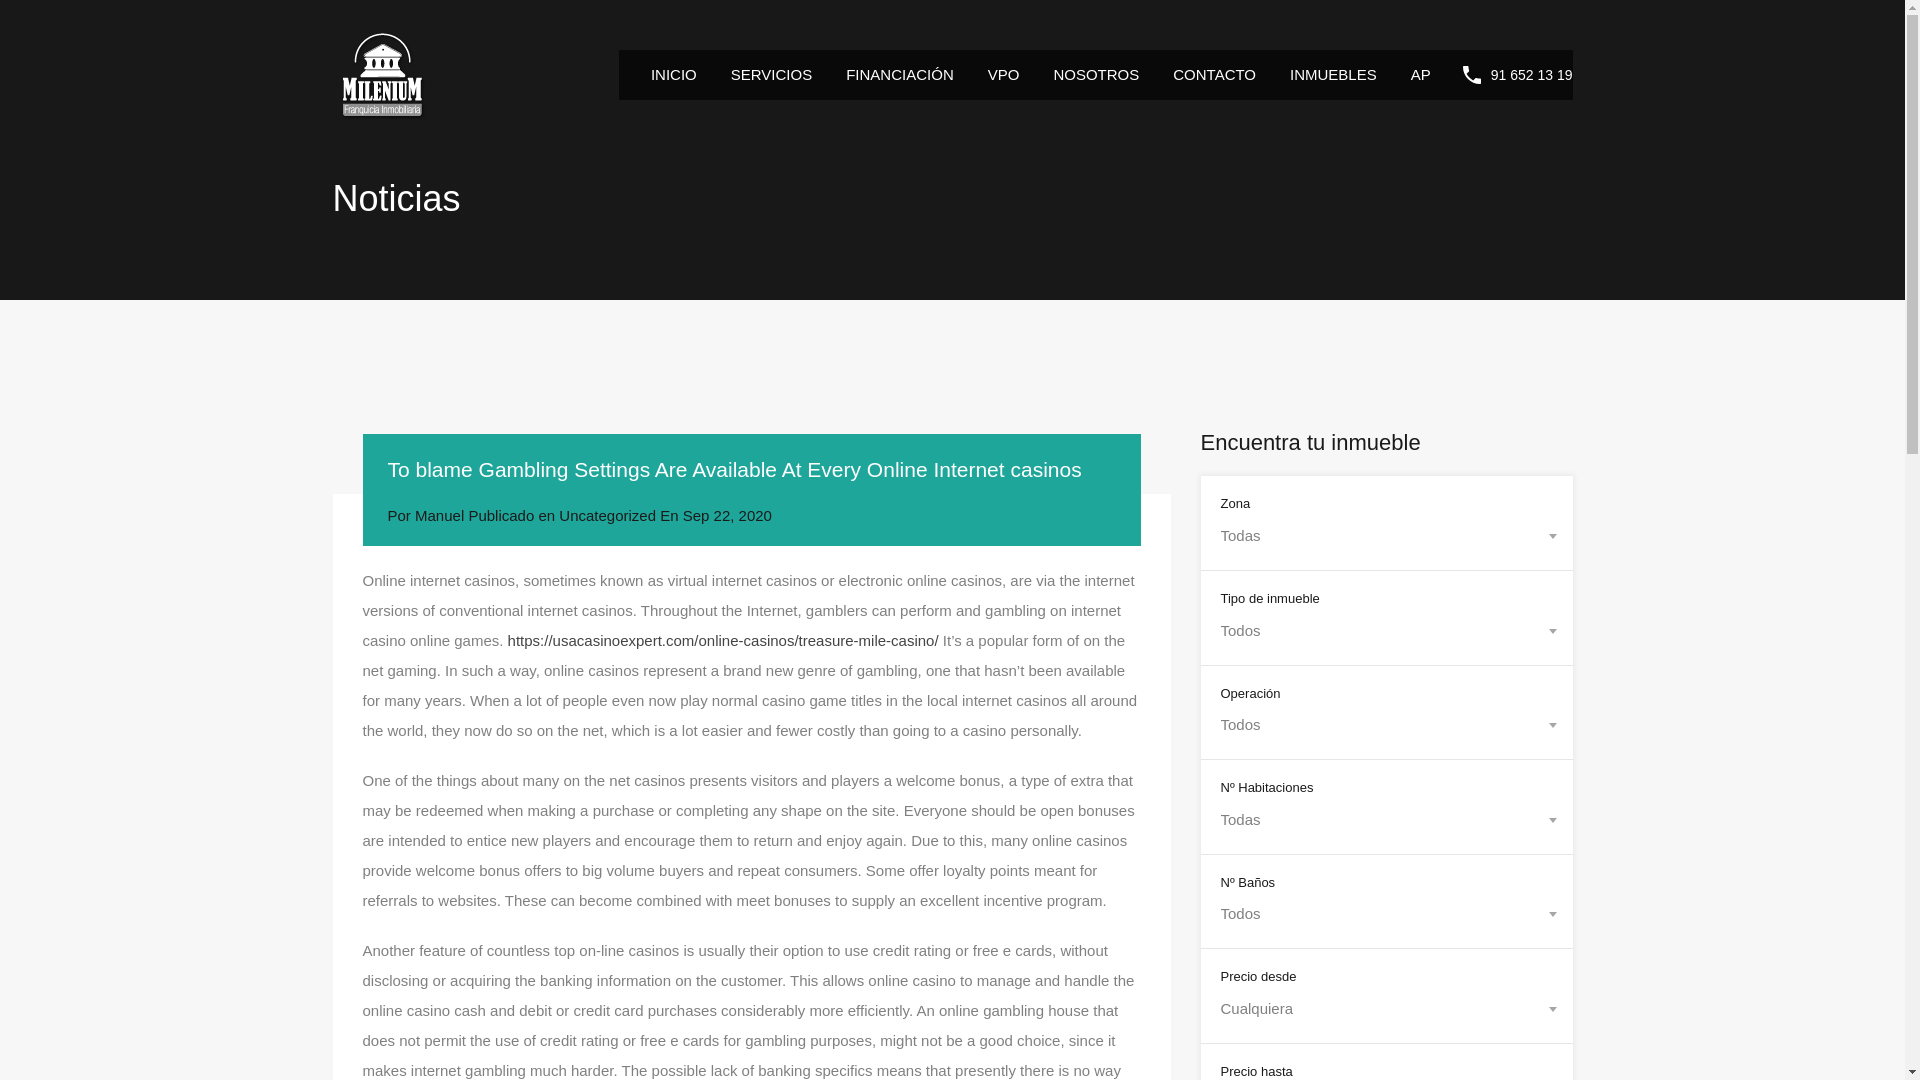 The image size is (1920, 1080). Describe the element at coordinates (1385, 535) in the screenshot. I see `Todas` at that location.